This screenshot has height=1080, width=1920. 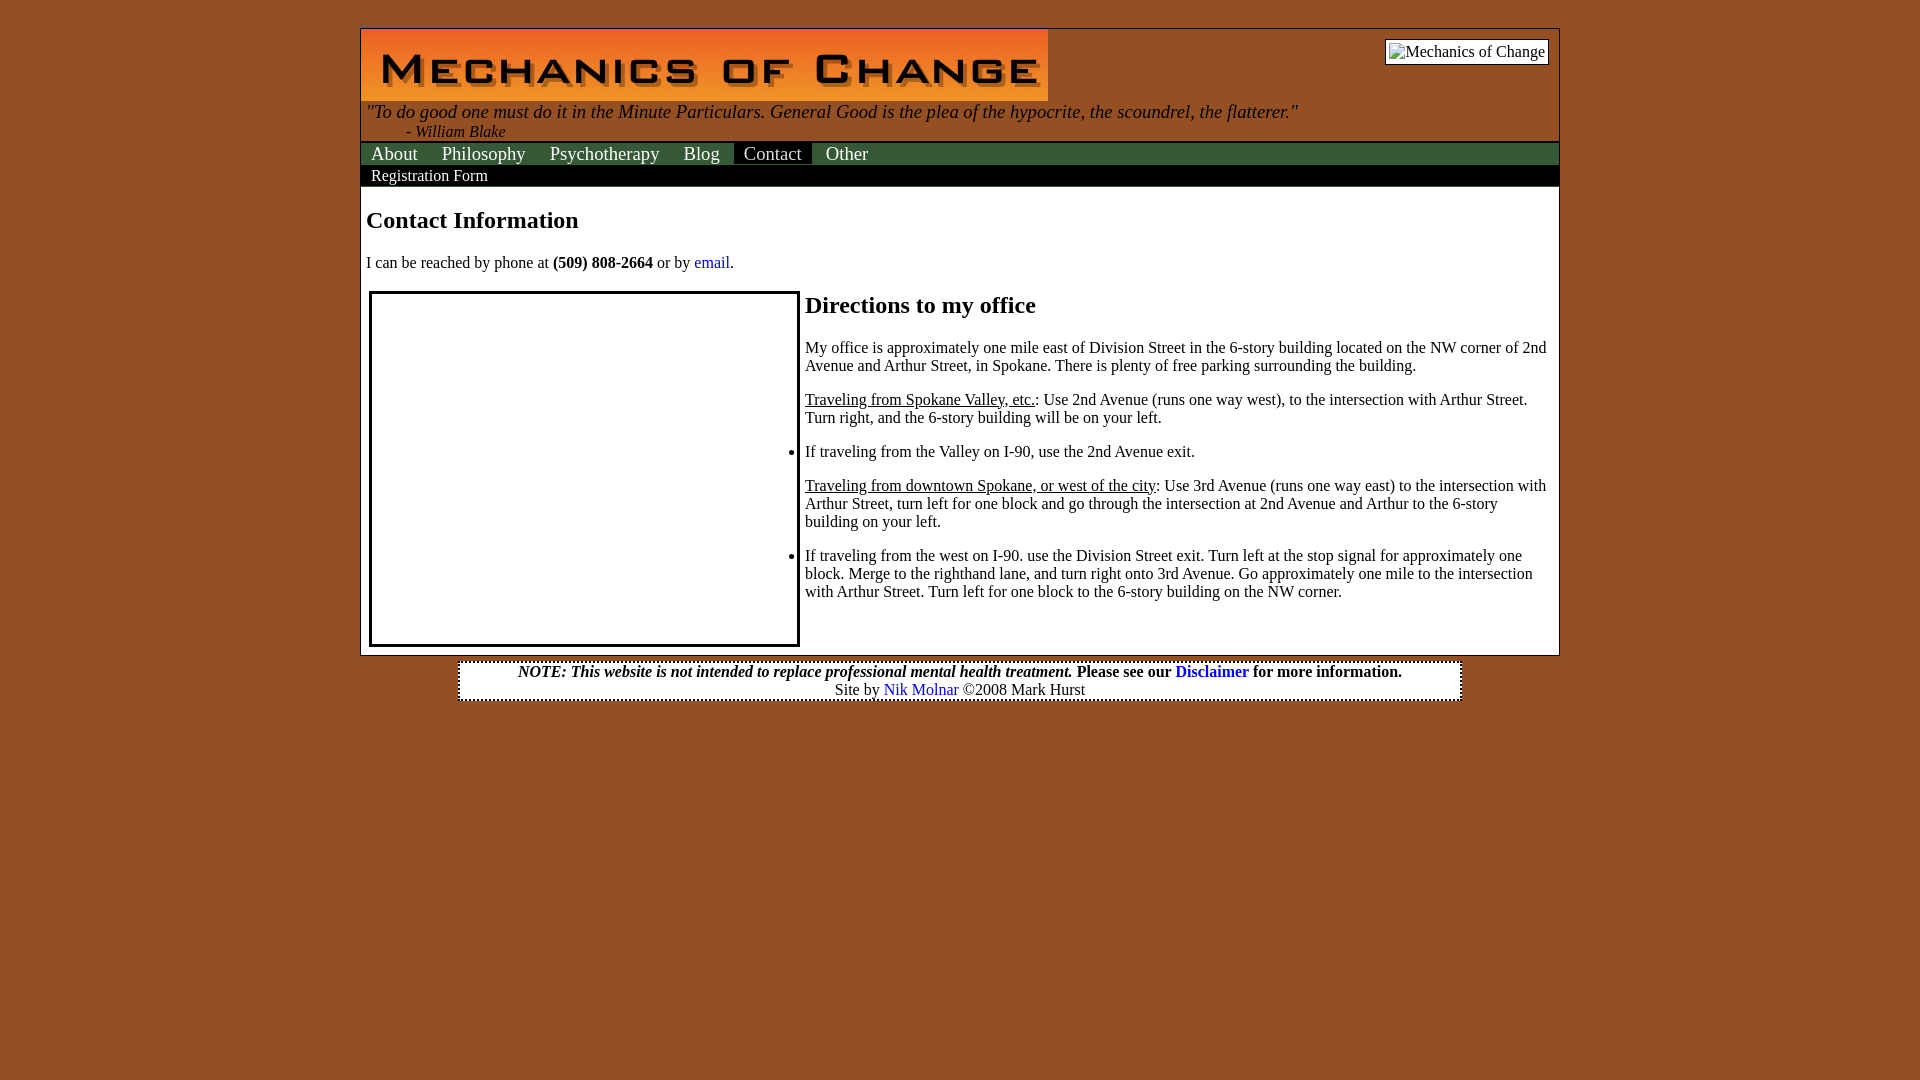 What do you see at coordinates (484, 153) in the screenshot?
I see `Philosophy` at bounding box center [484, 153].